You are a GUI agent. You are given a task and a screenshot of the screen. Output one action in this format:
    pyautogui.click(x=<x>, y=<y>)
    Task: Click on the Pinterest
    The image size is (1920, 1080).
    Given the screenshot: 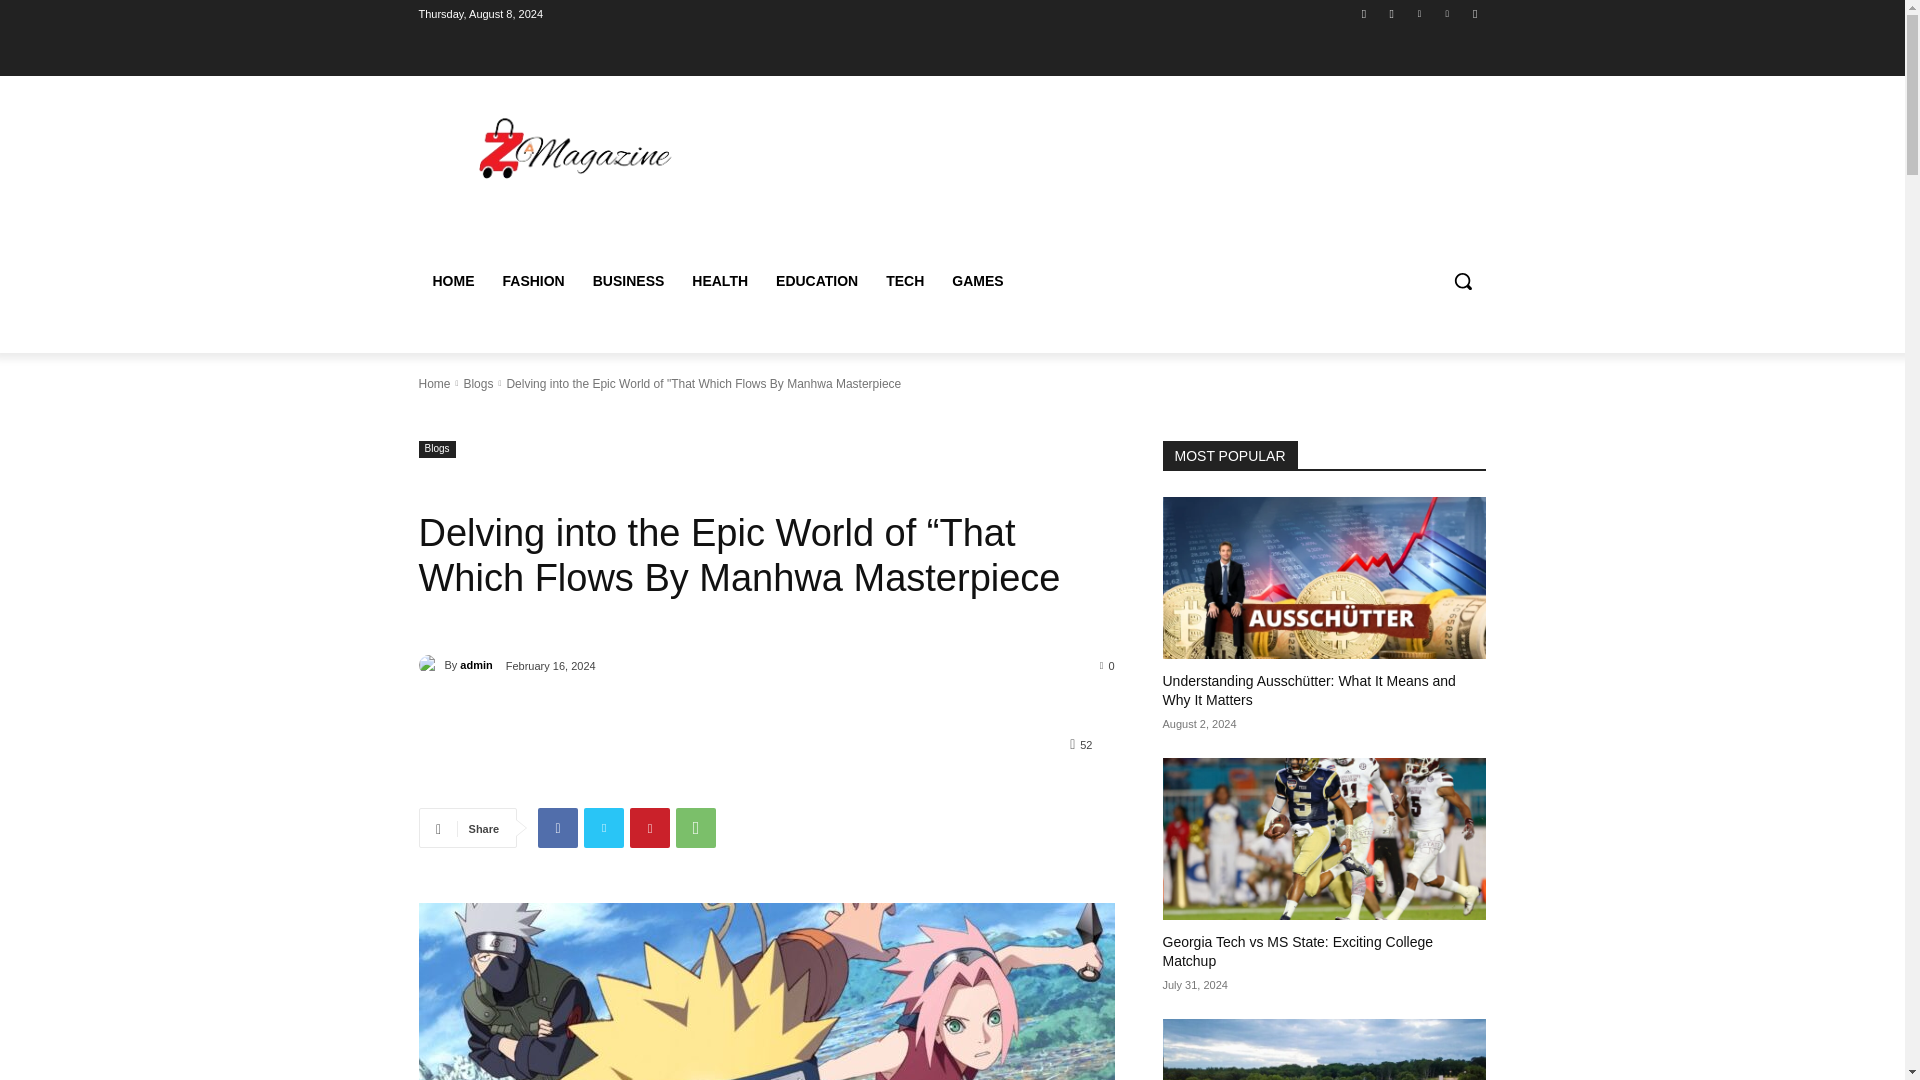 What is the action you would take?
    pyautogui.click(x=650, y=827)
    